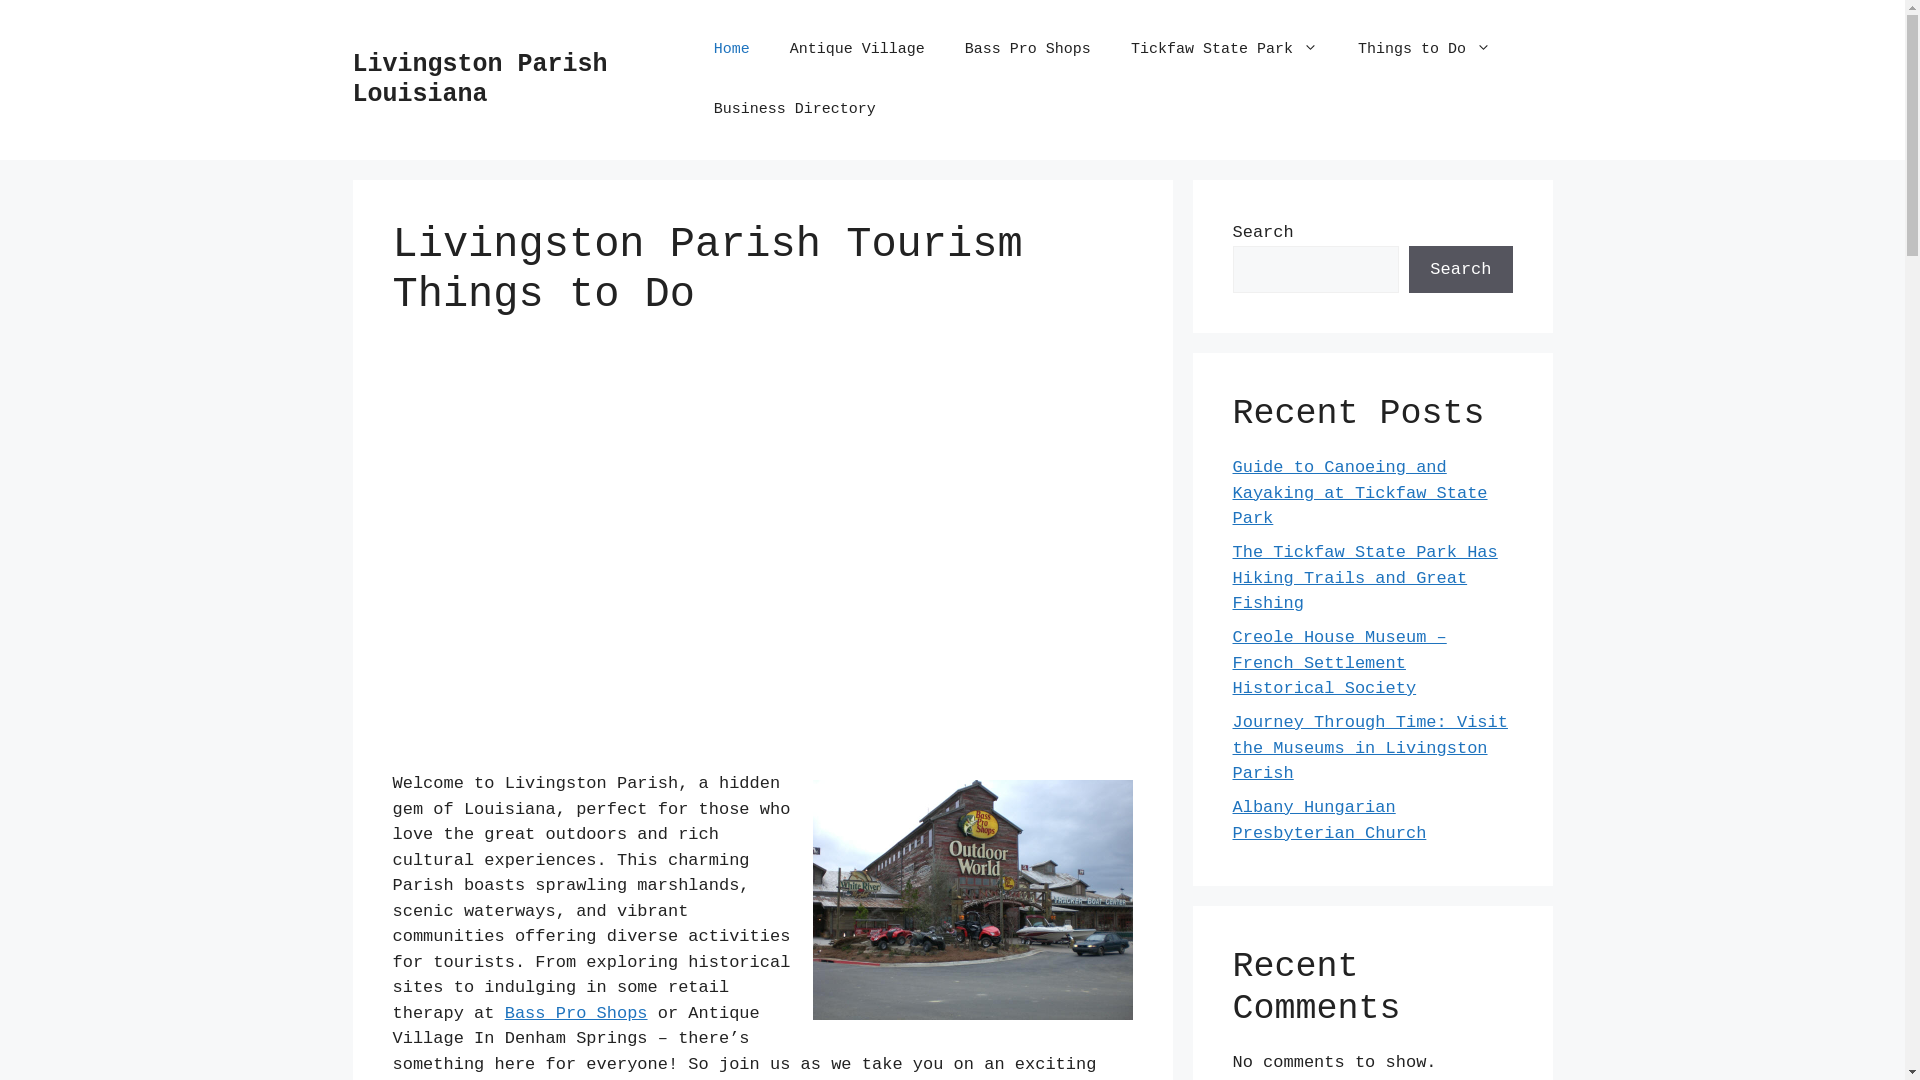  I want to click on Guide to Canoeing and Kayaking at Tickfaw State Park, so click(1360, 493).